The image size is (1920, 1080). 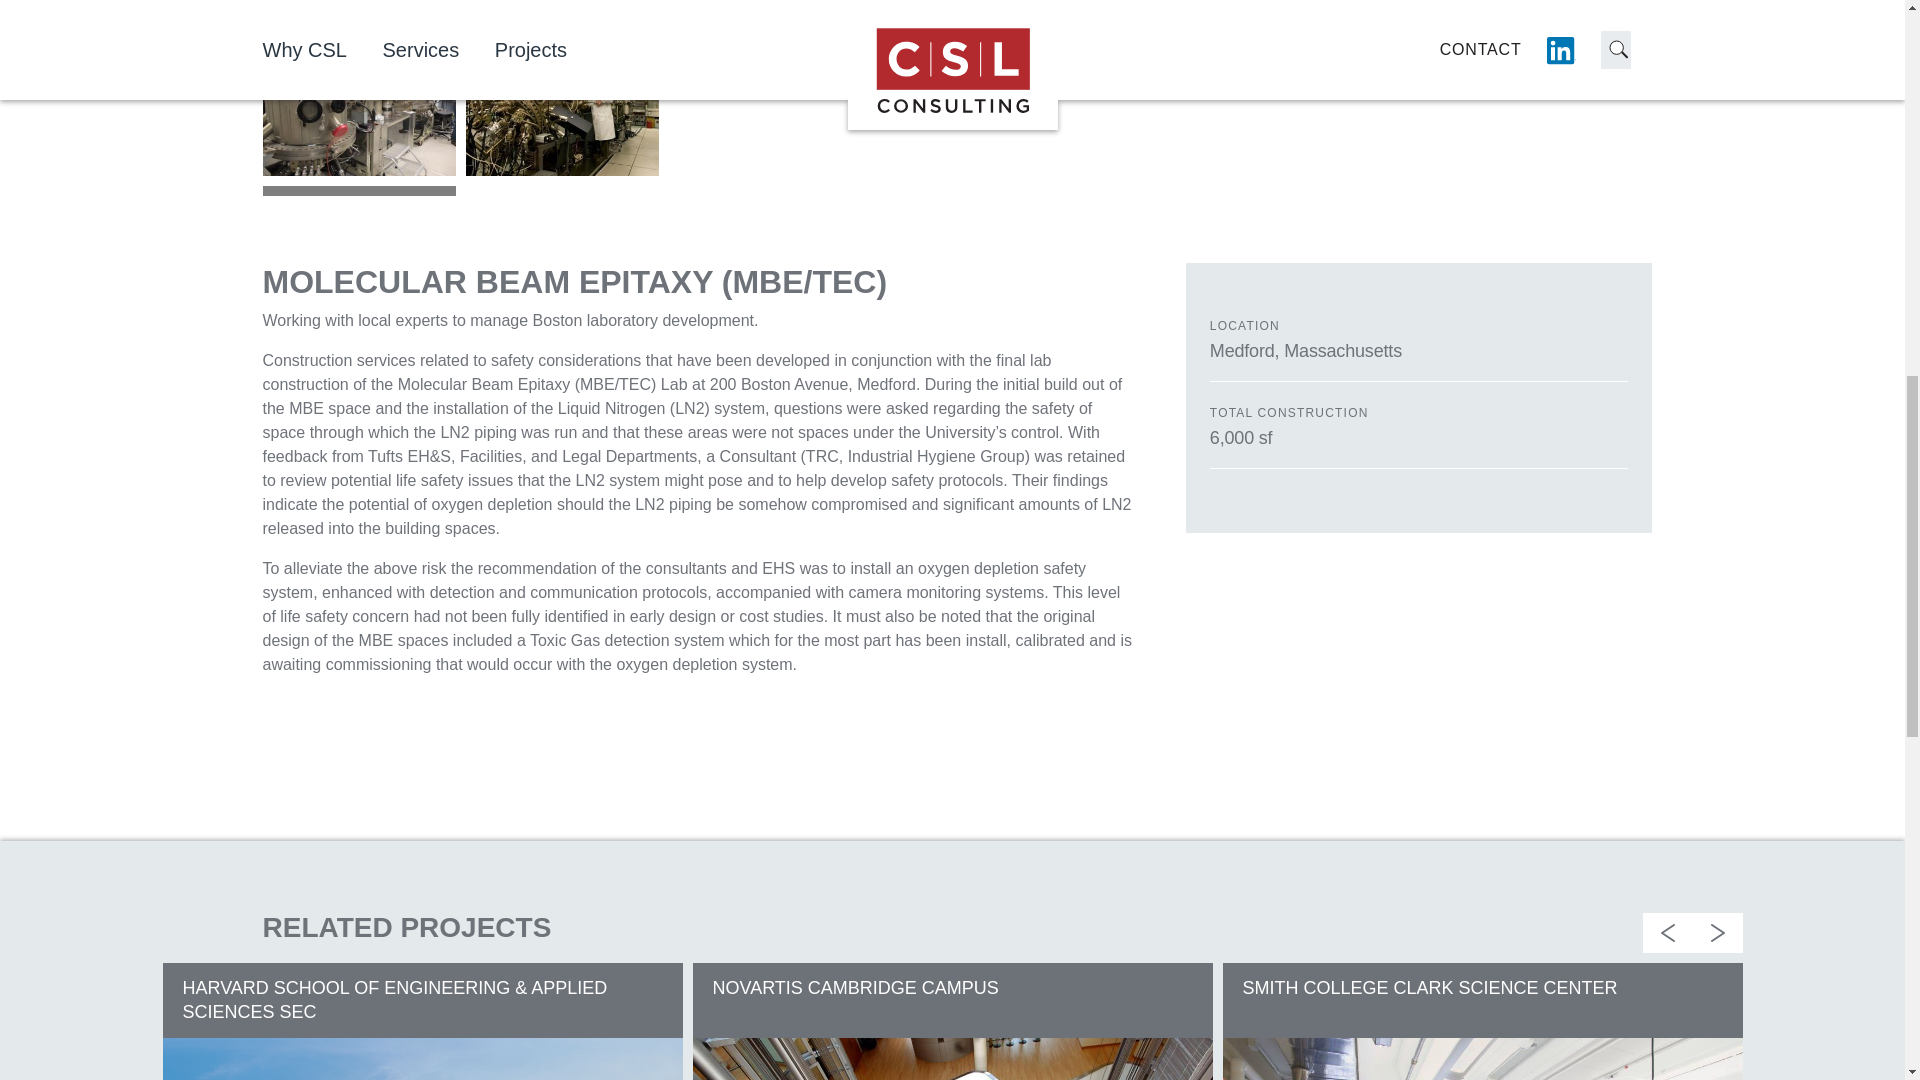 I want to click on Previous, so click(x=1666, y=932).